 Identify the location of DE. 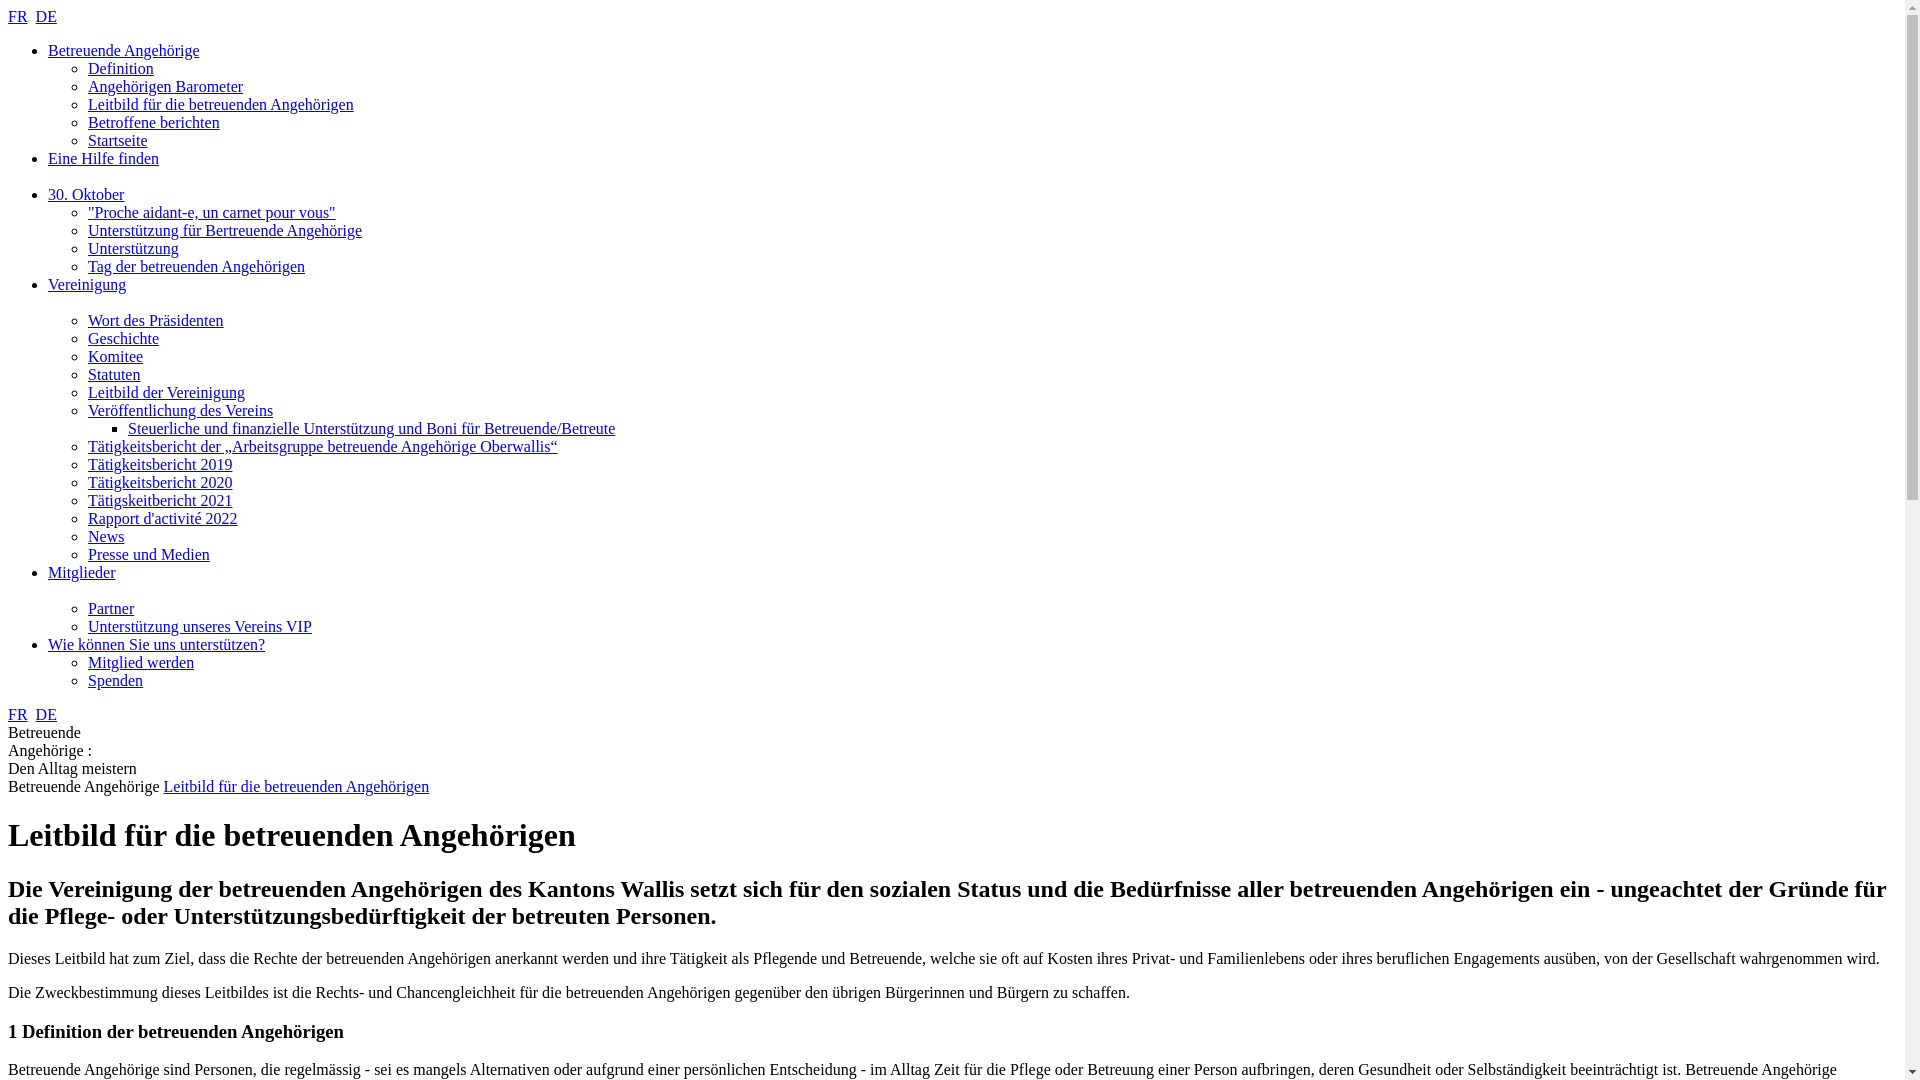
(46, 714).